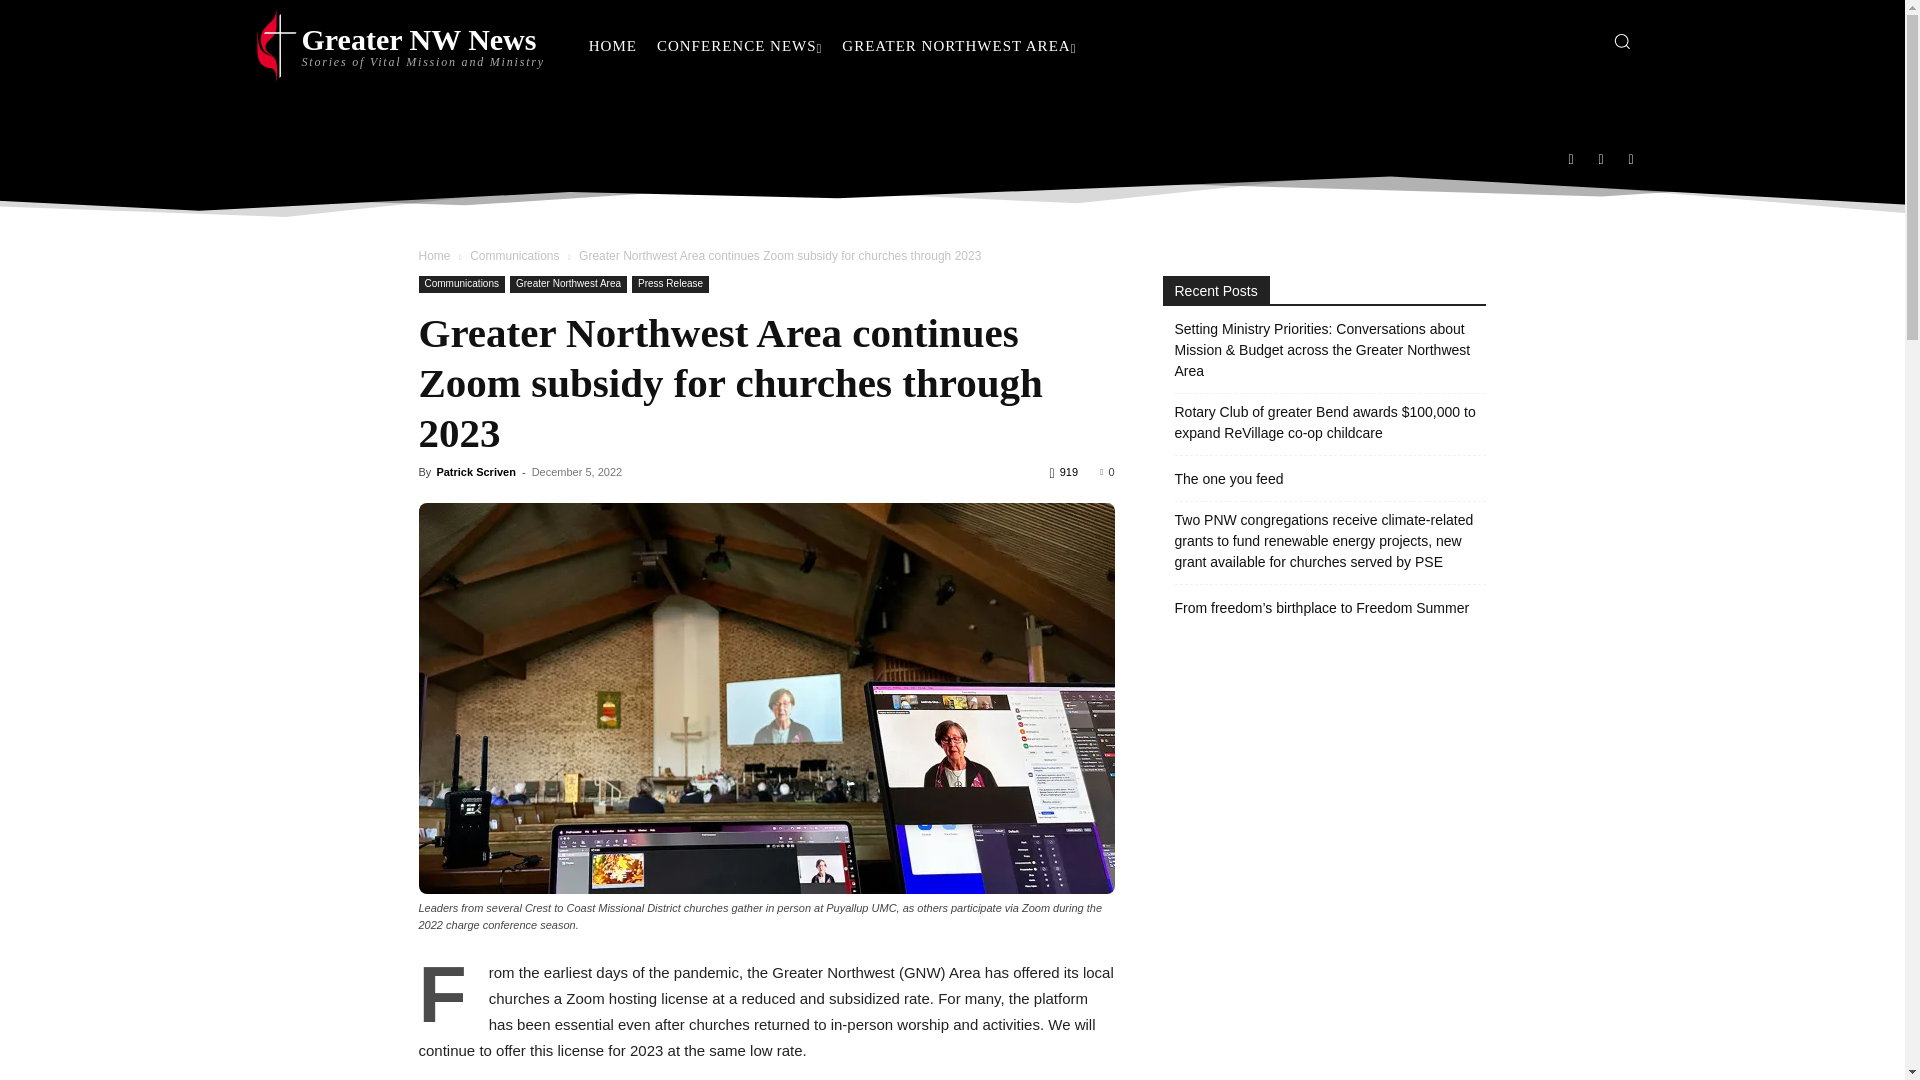 This screenshot has height=1080, width=1920. What do you see at coordinates (460, 284) in the screenshot?
I see `Patrick Scriven` at bounding box center [460, 284].